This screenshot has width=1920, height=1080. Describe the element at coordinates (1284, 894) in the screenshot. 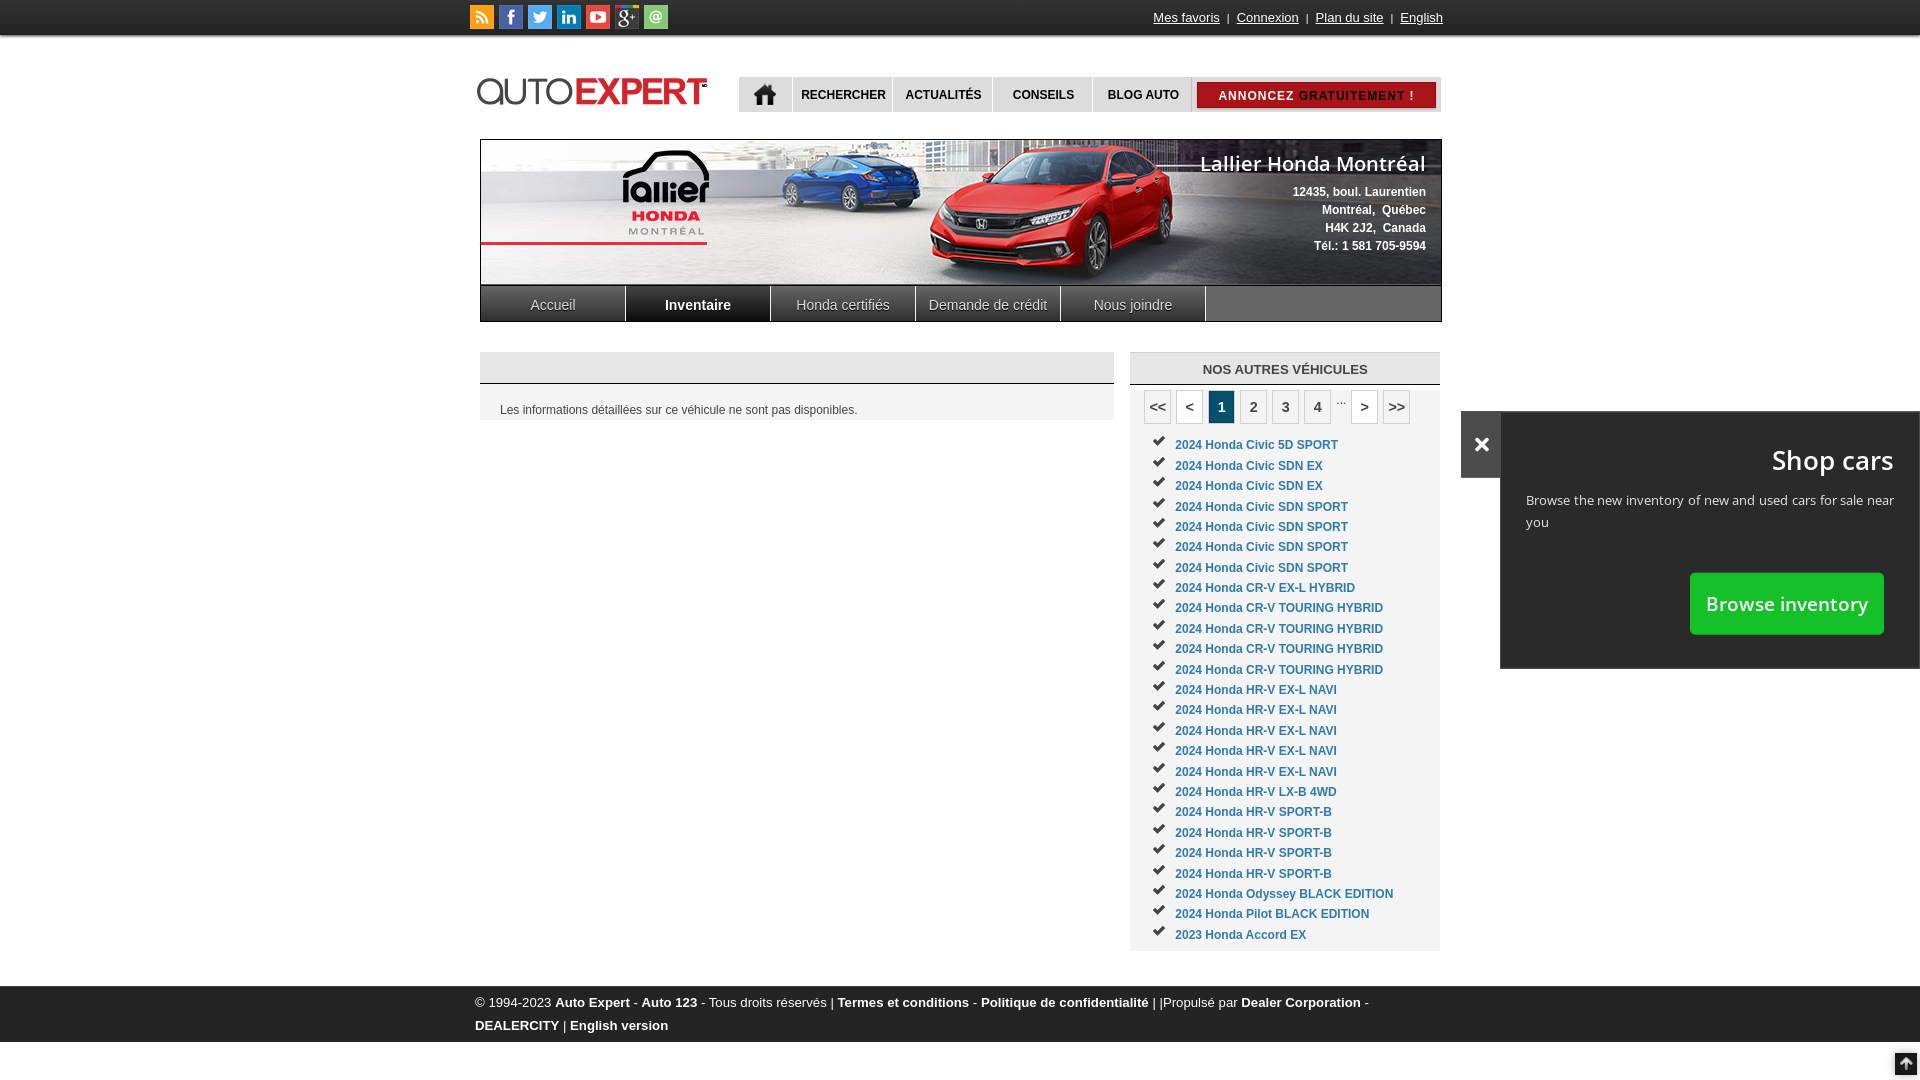

I see `2024 Honda Odyssey BLACK EDITION` at that location.